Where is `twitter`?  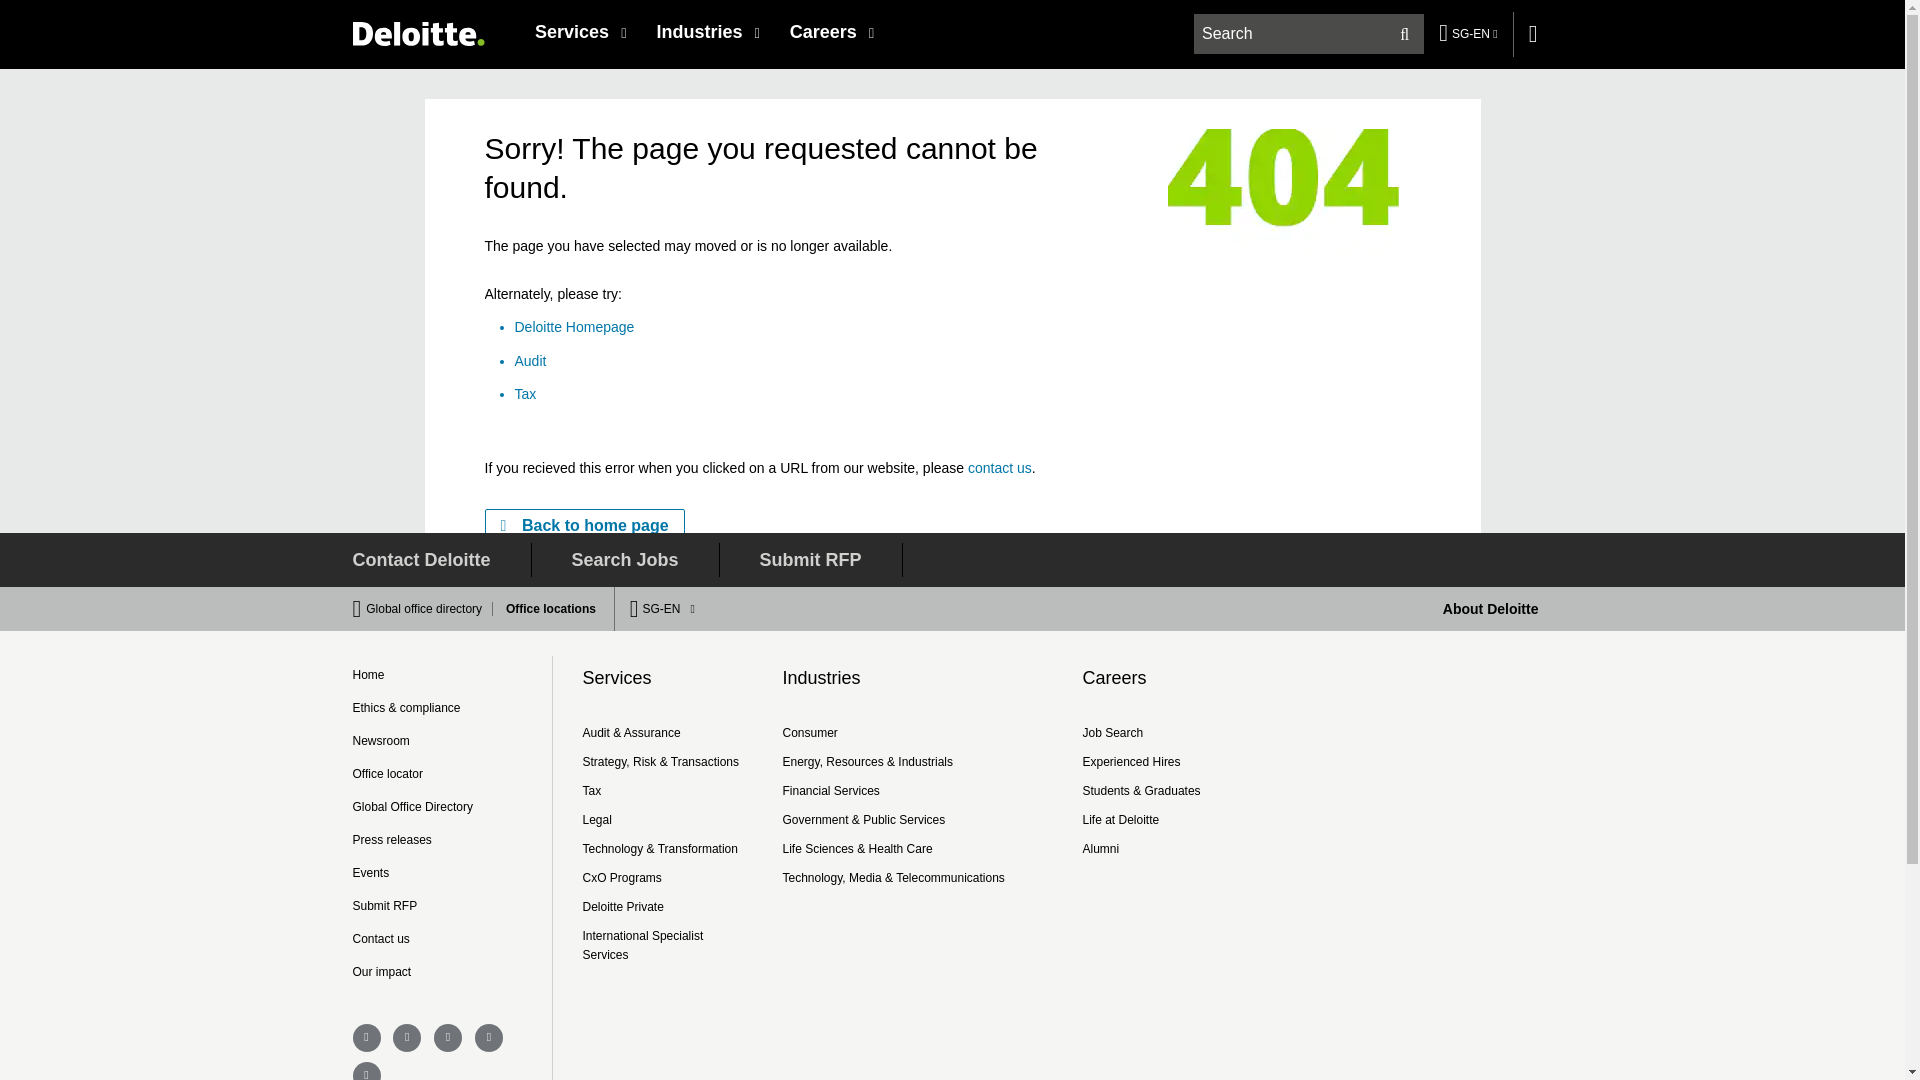 twitter is located at coordinates (406, 1037).